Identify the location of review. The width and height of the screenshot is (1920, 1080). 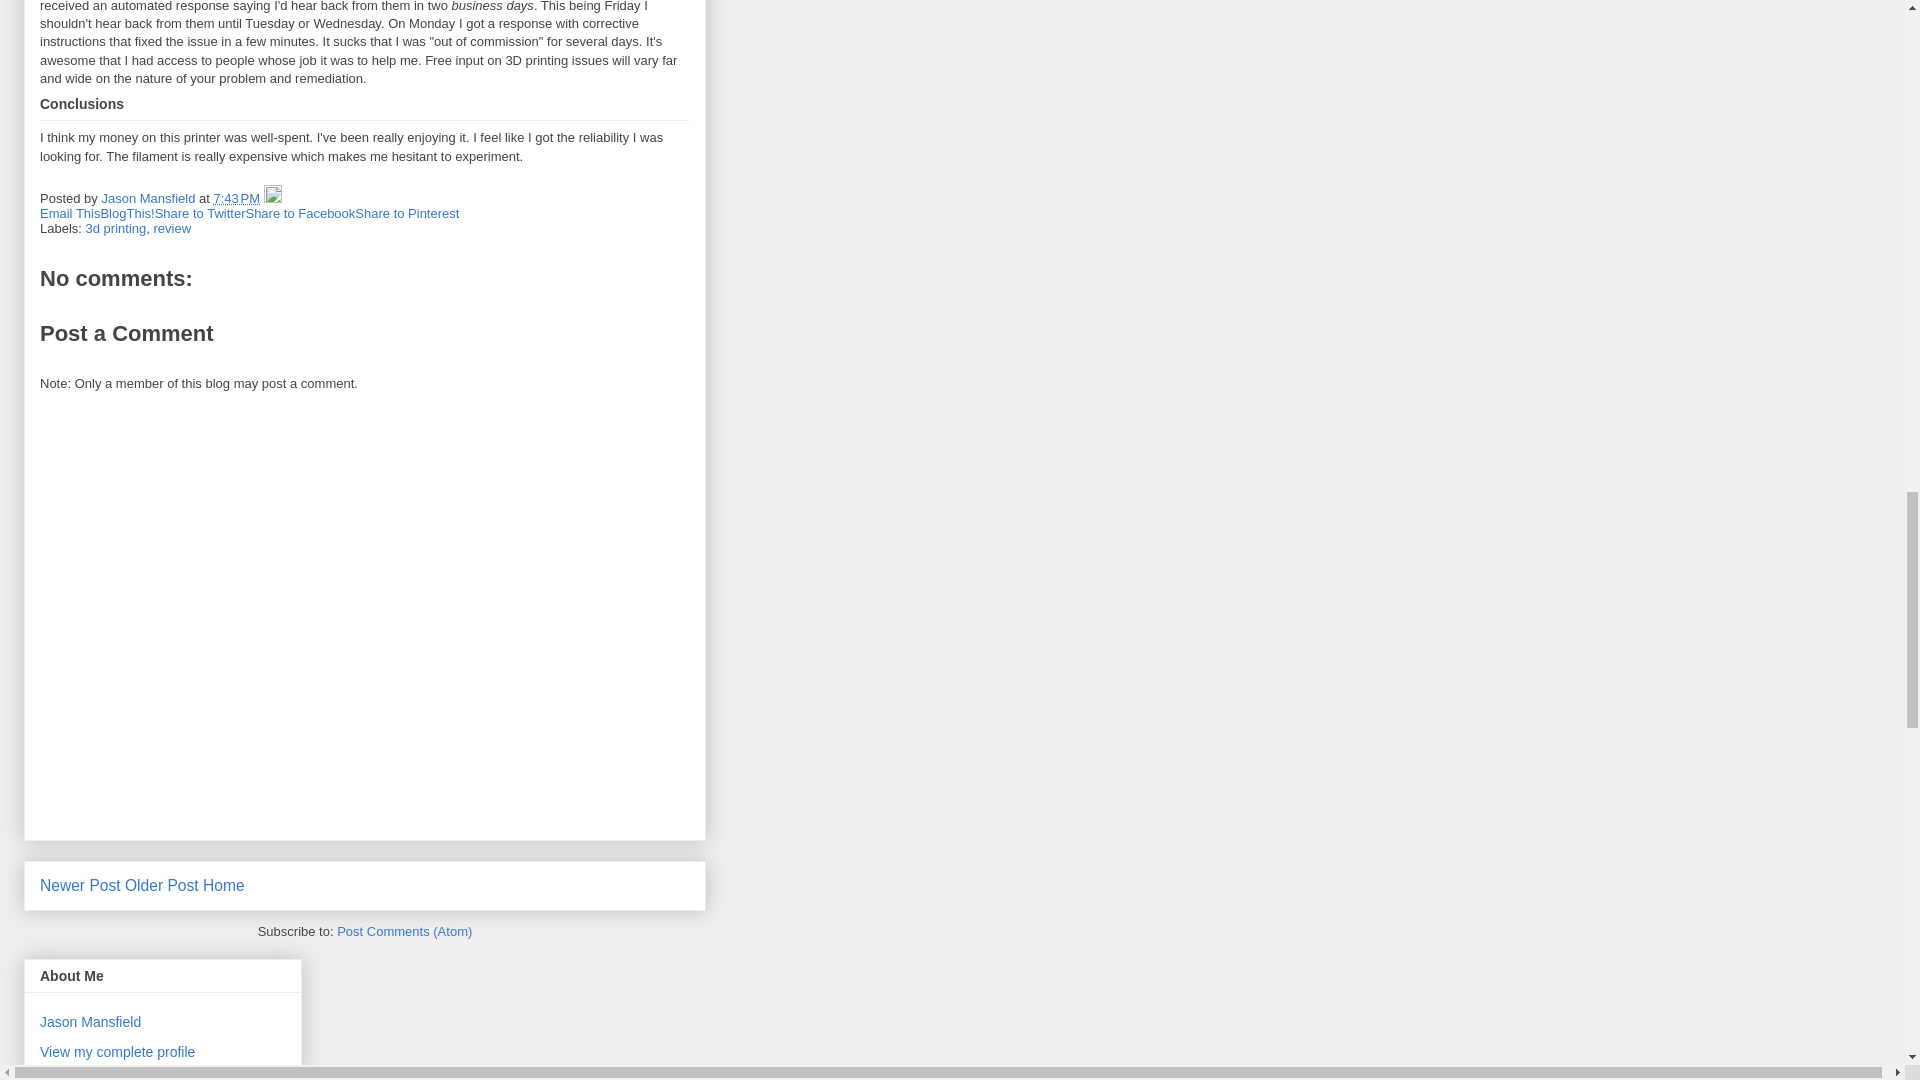
(172, 228).